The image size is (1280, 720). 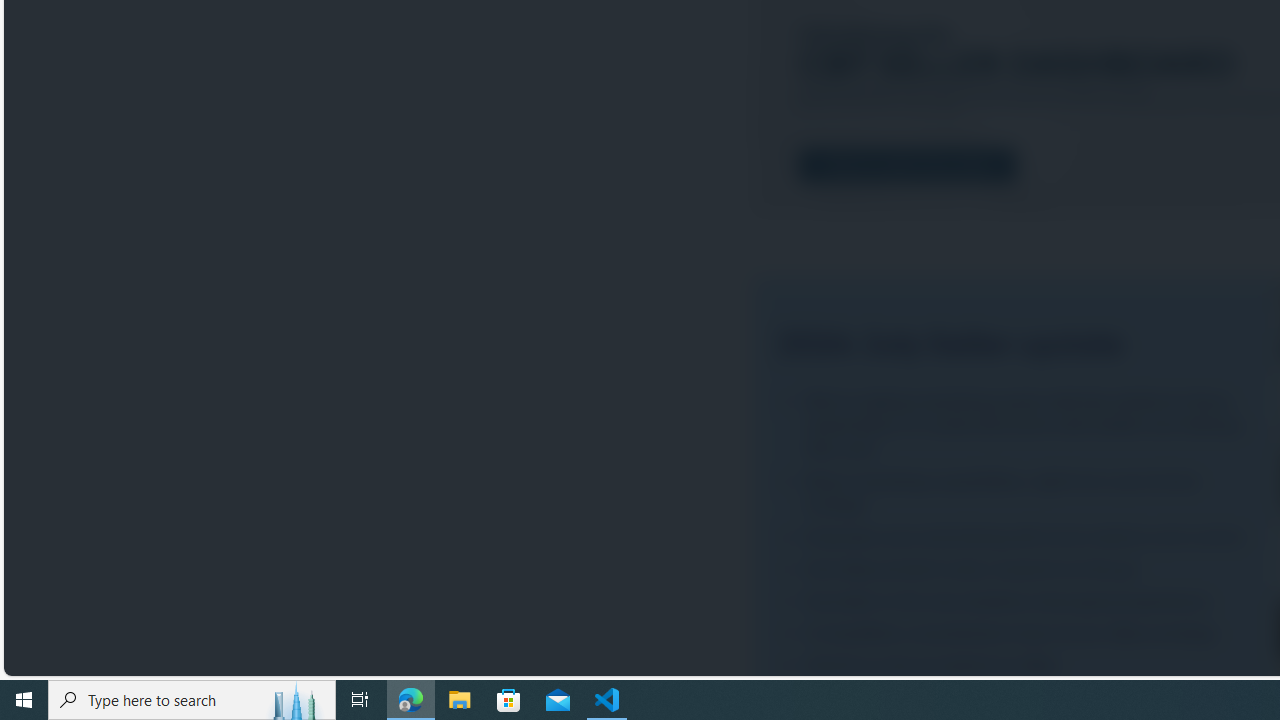 What do you see at coordinates (1016, 537) in the screenshot?
I see `Empower your advertising with more metrics and control` at bounding box center [1016, 537].